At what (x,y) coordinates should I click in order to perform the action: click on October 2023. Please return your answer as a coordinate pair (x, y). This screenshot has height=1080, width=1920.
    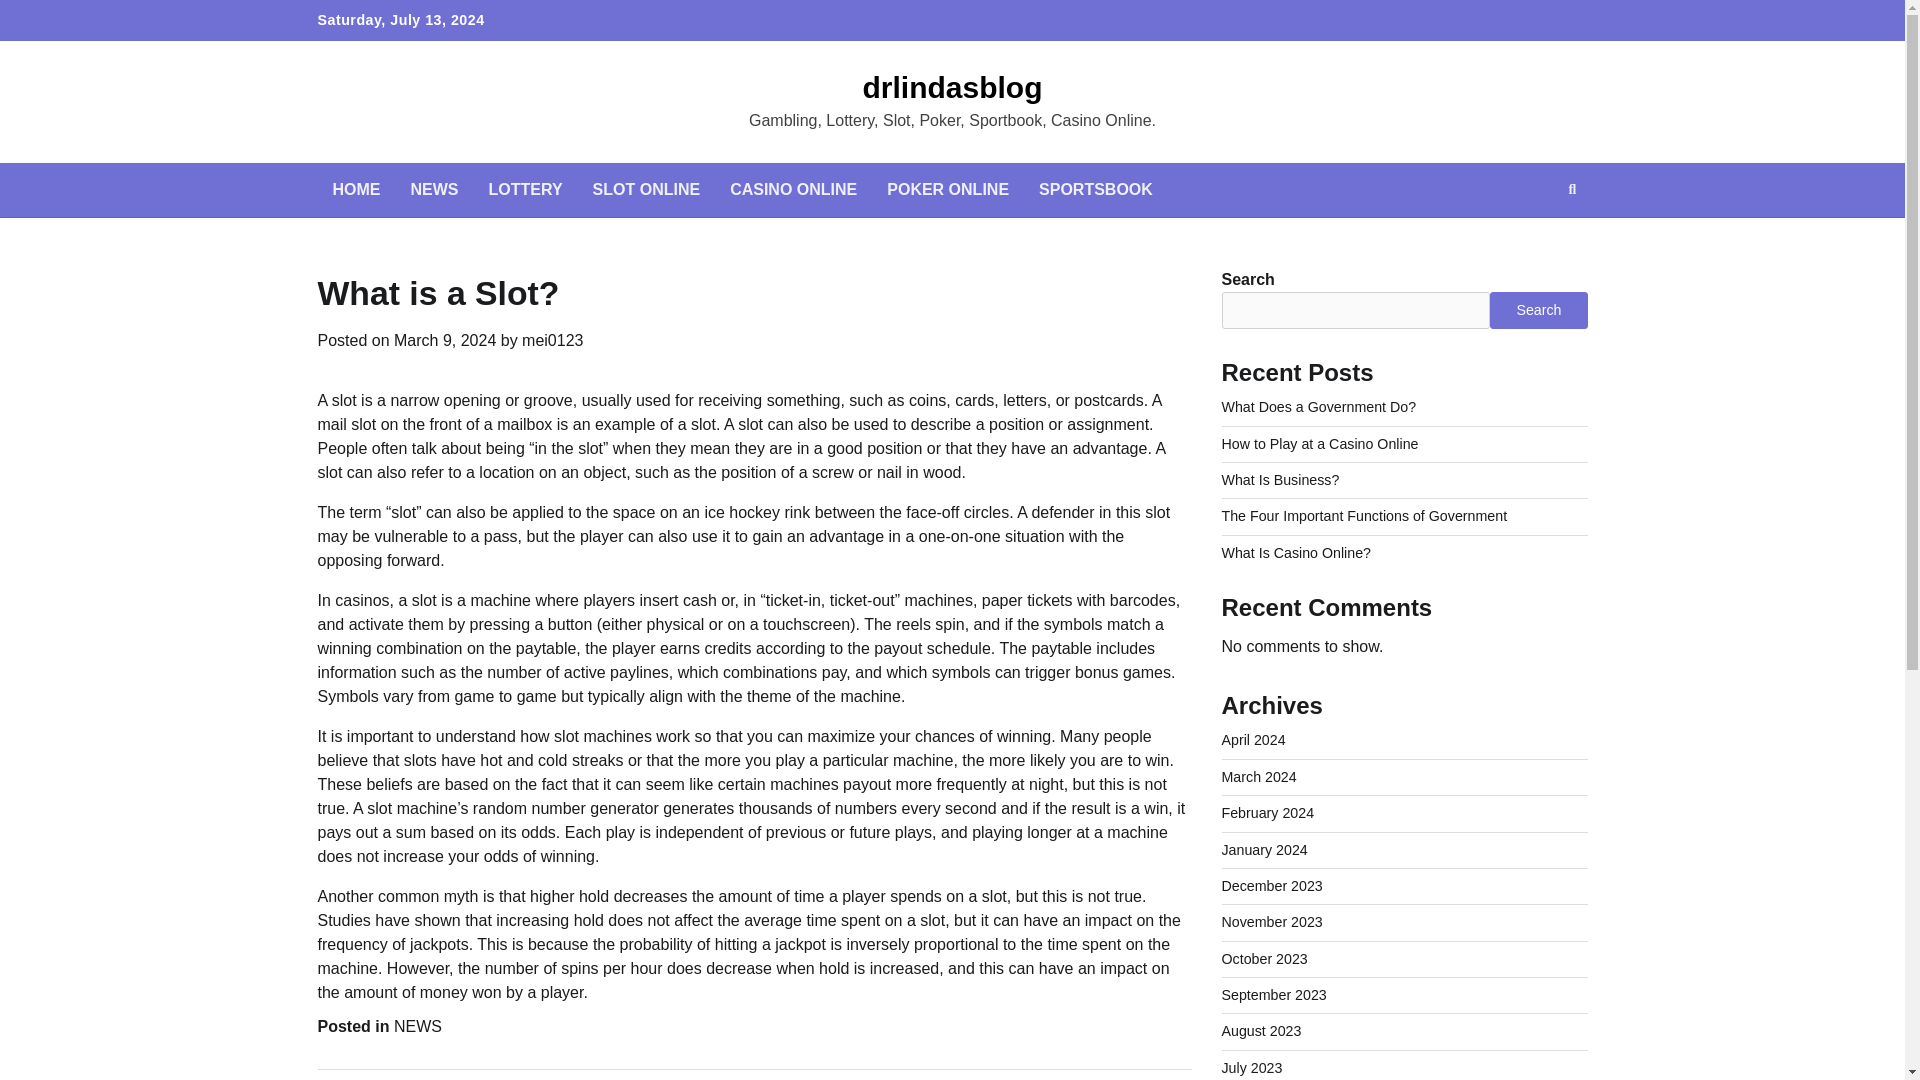
    Looking at the image, I should click on (1264, 958).